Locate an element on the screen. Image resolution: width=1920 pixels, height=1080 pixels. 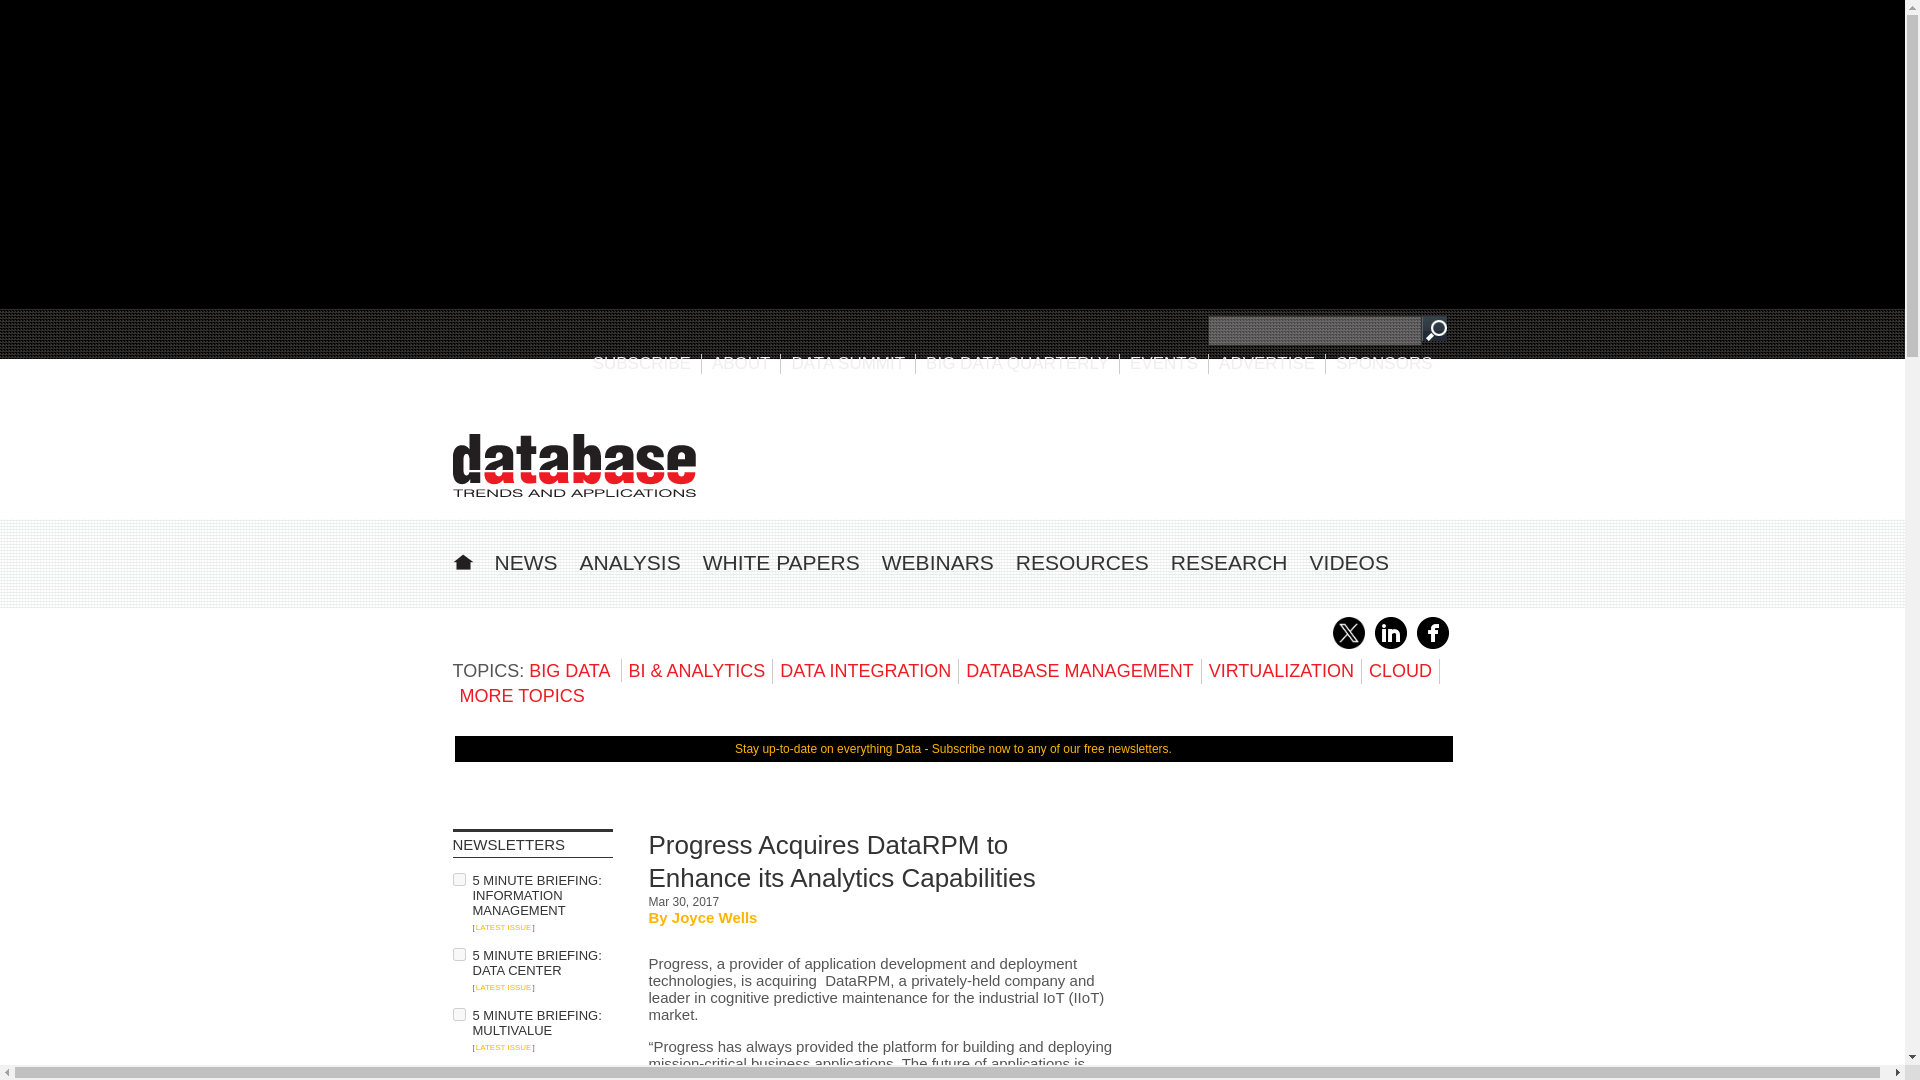
DBTA on Twitter is located at coordinates (1348, 645).